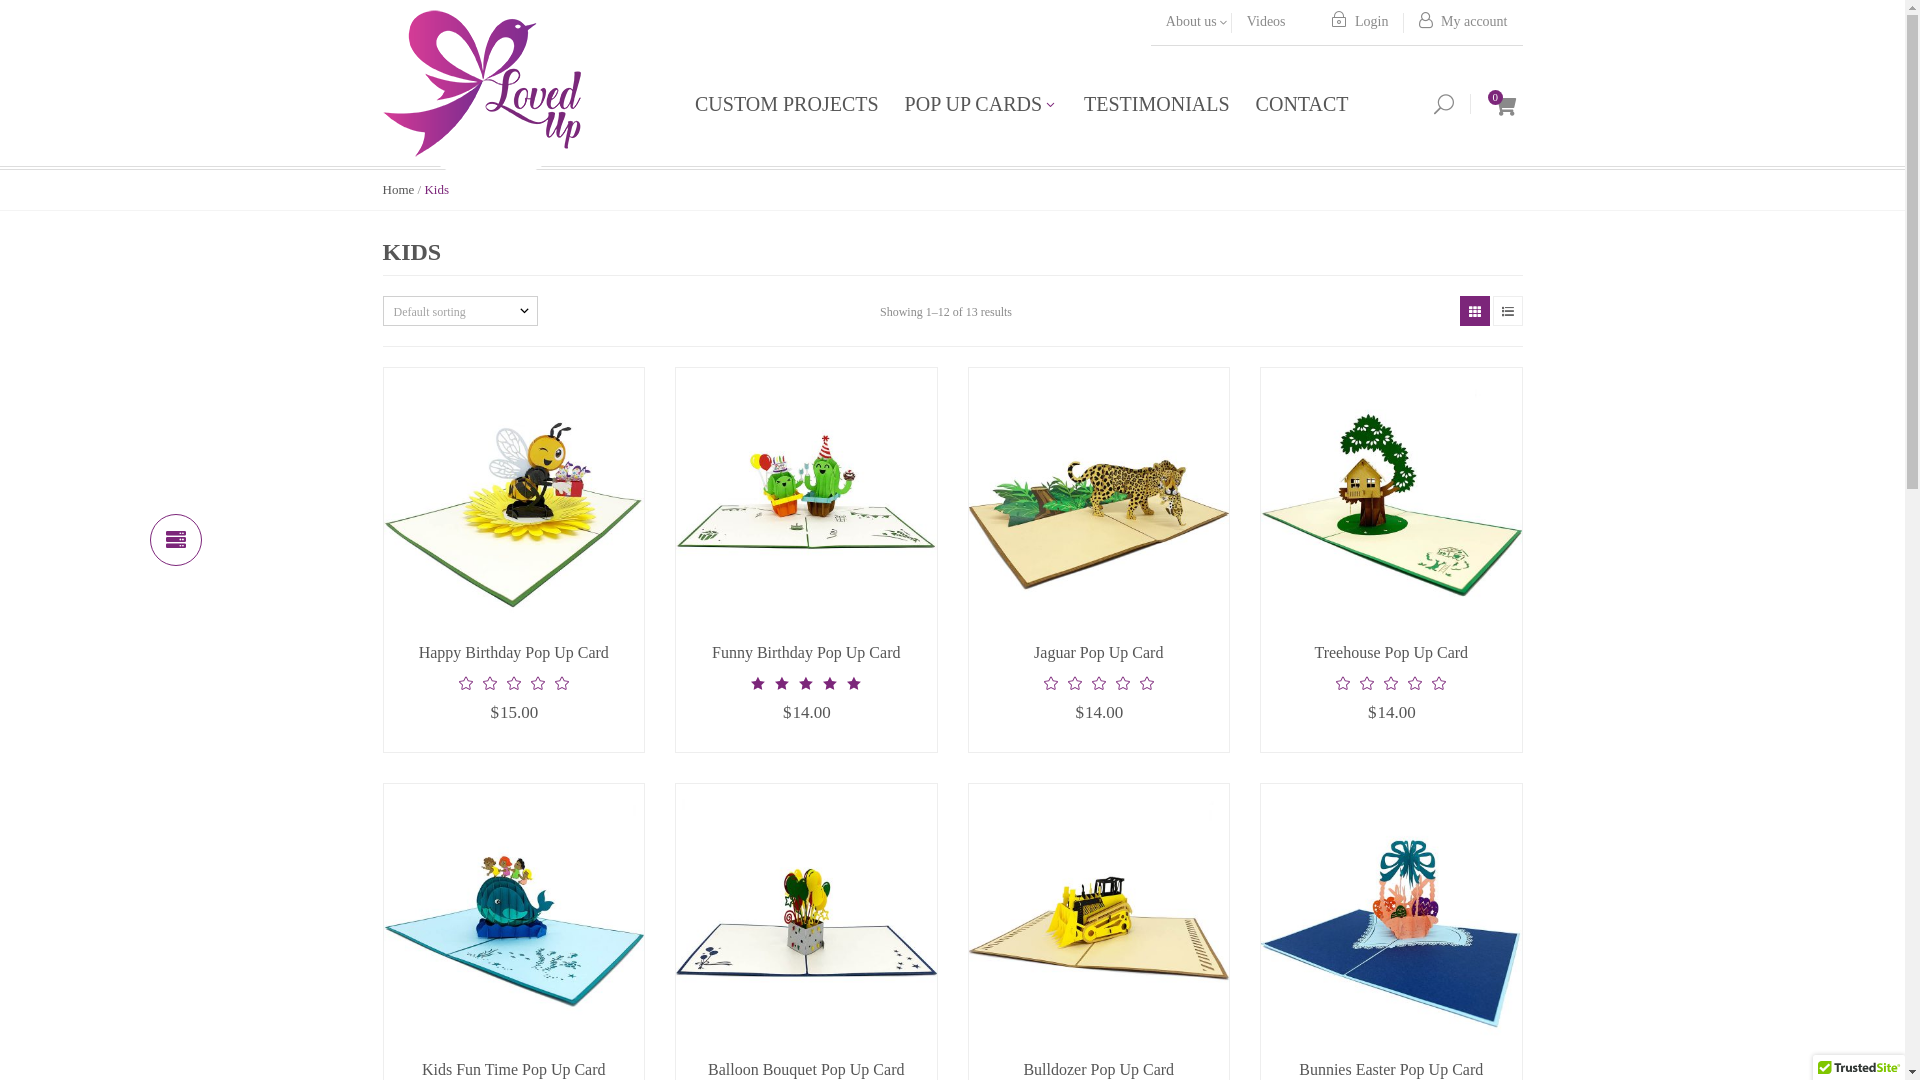 The image size is (1920, 1080). What do you see at coordinates (514, 652) in the screenshot?
I see `Happy Birthday Pop Up Card` at bounding box center [514, 652].